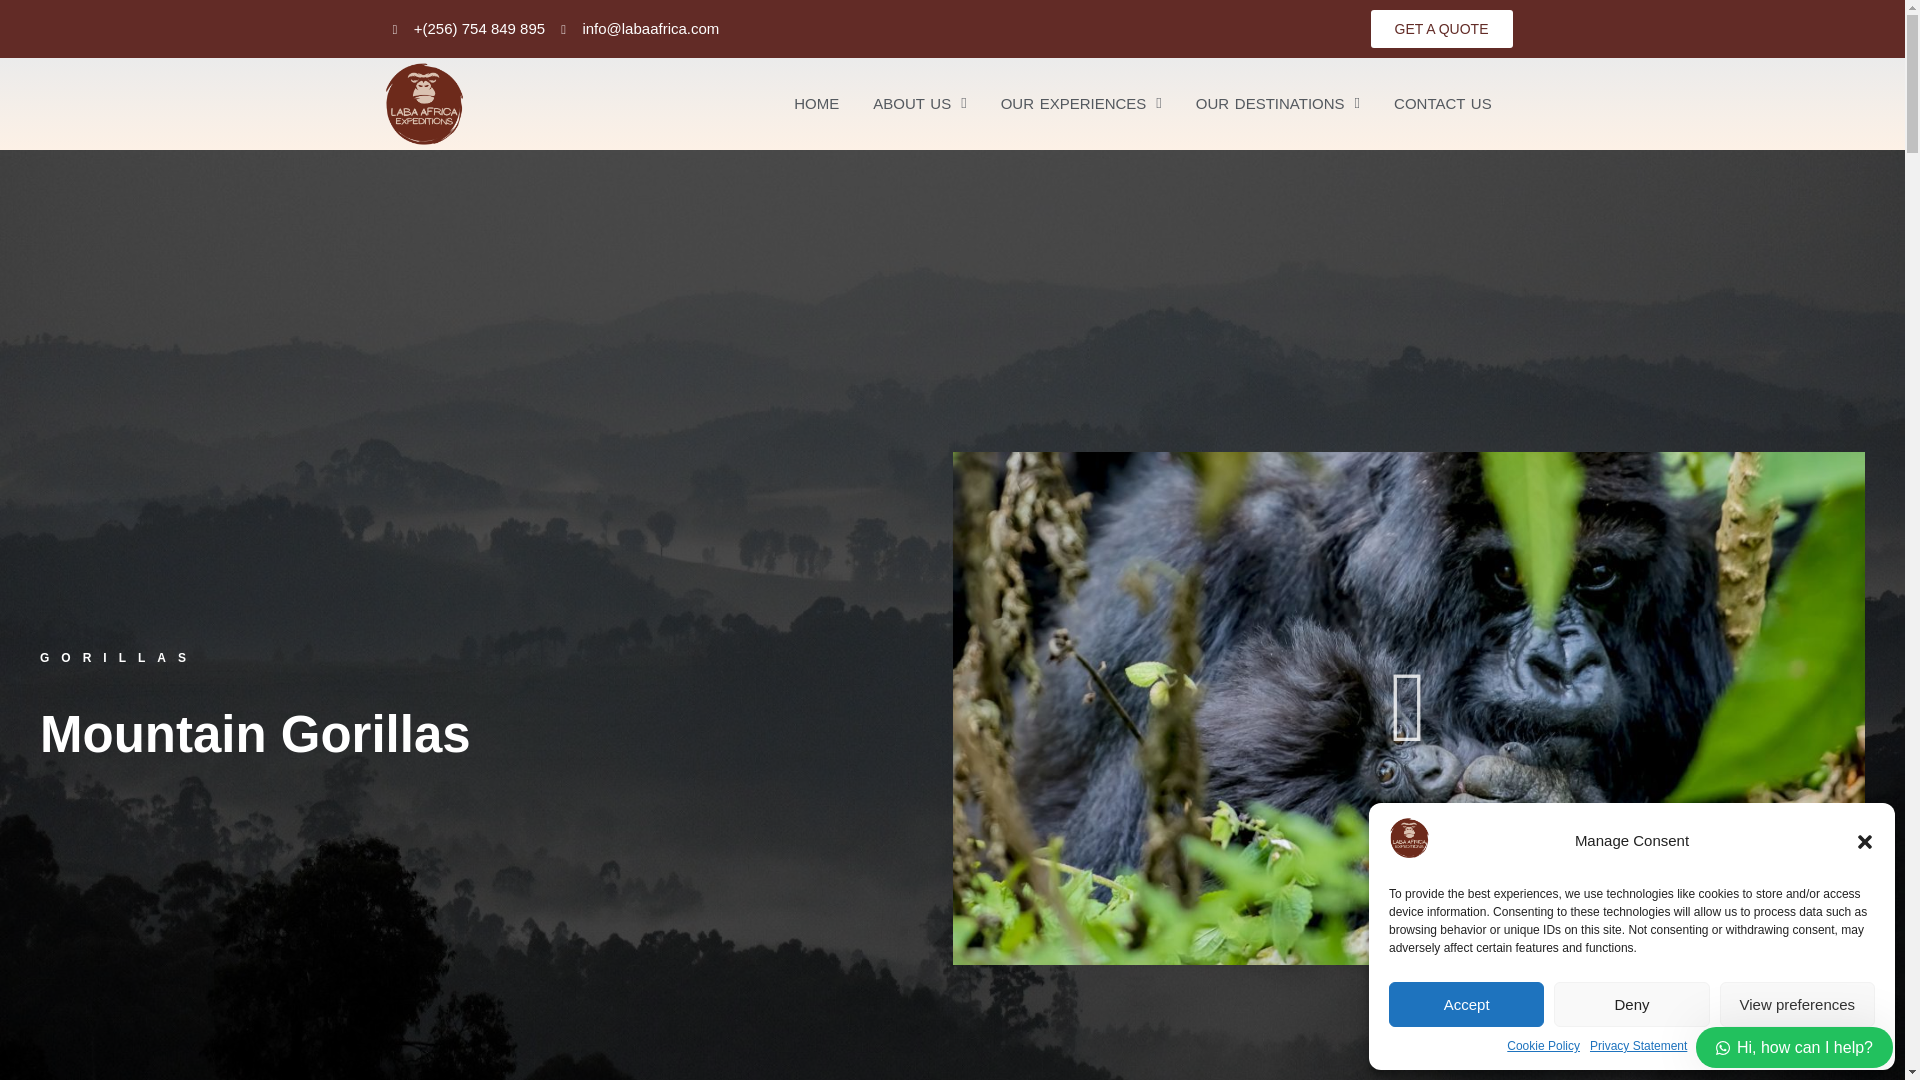 Image resolution: width=1920 pixels, height=1080 pixels. Describe the element at coordinates (1466, 1004) in the screenshot. I see `Accept` at that location.